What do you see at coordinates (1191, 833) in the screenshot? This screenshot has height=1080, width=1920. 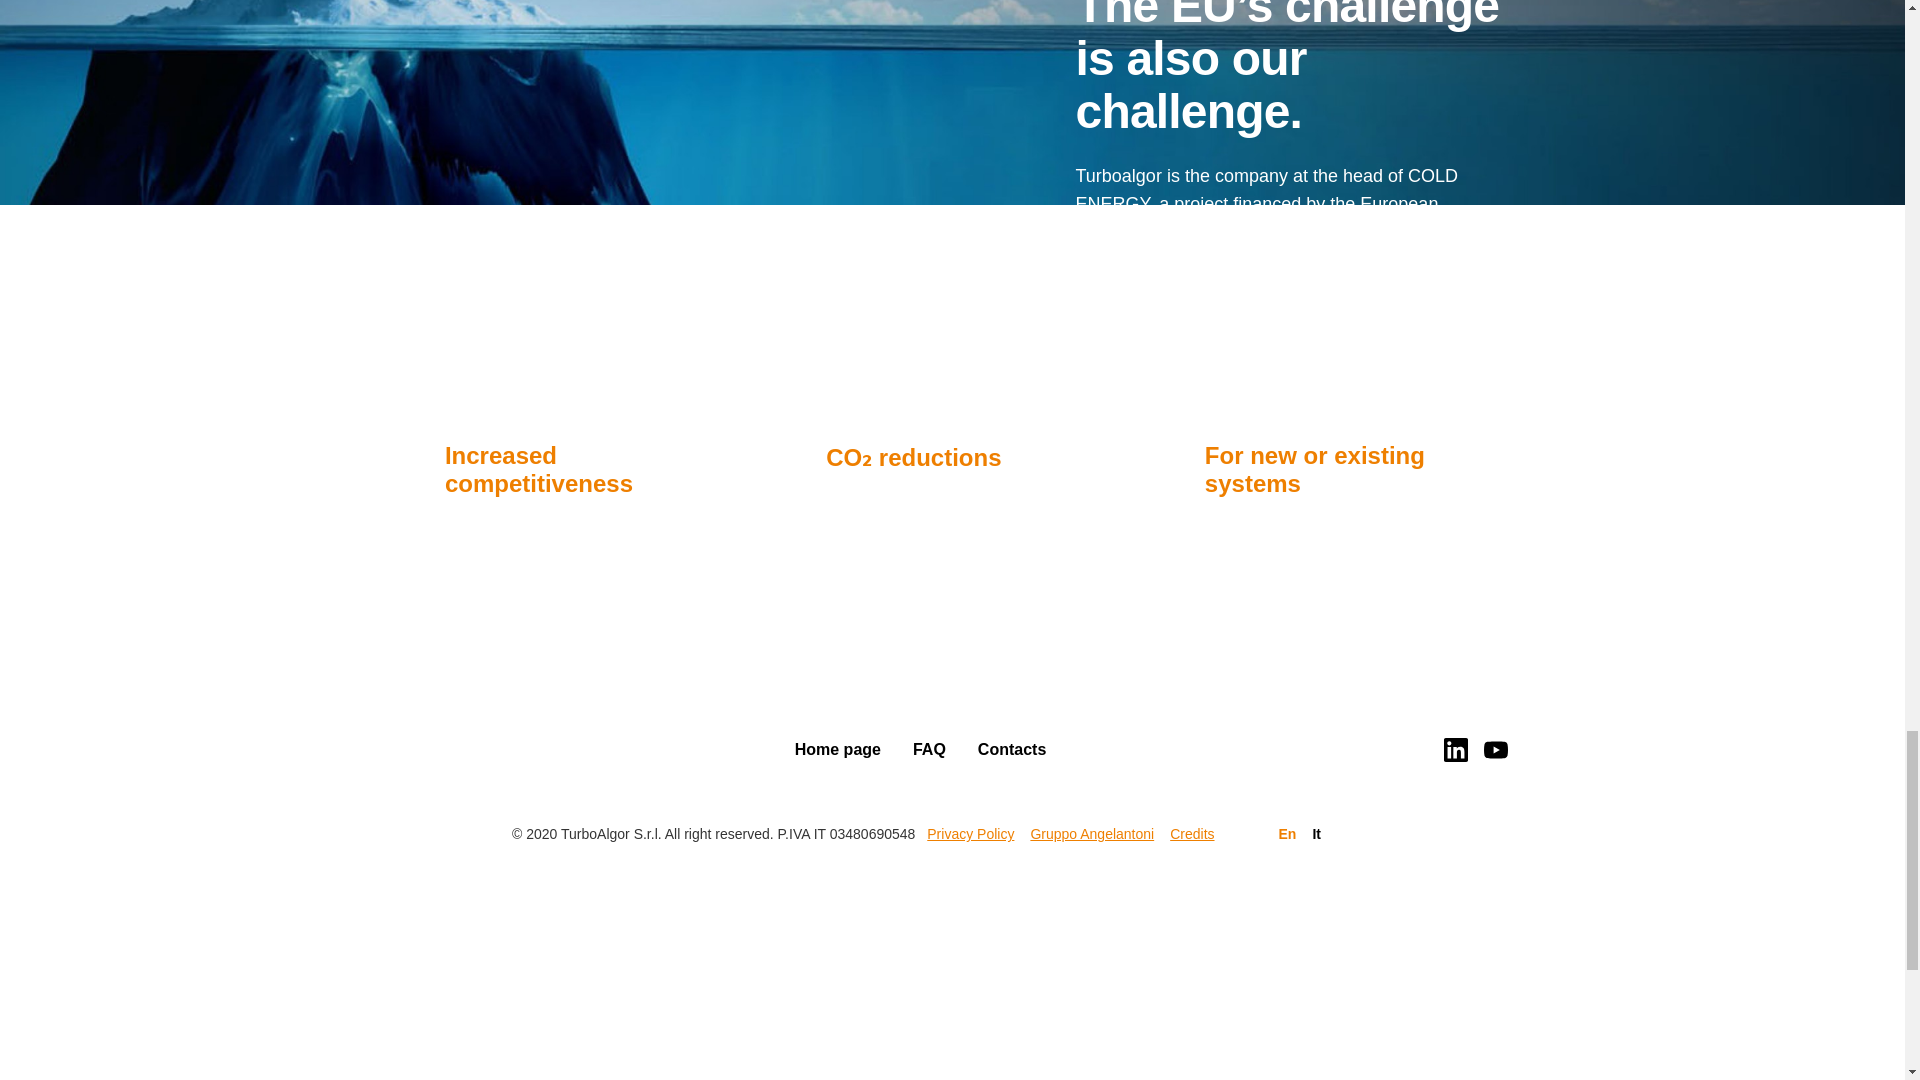 I see `Credits` at bounding box center [1191, 833].